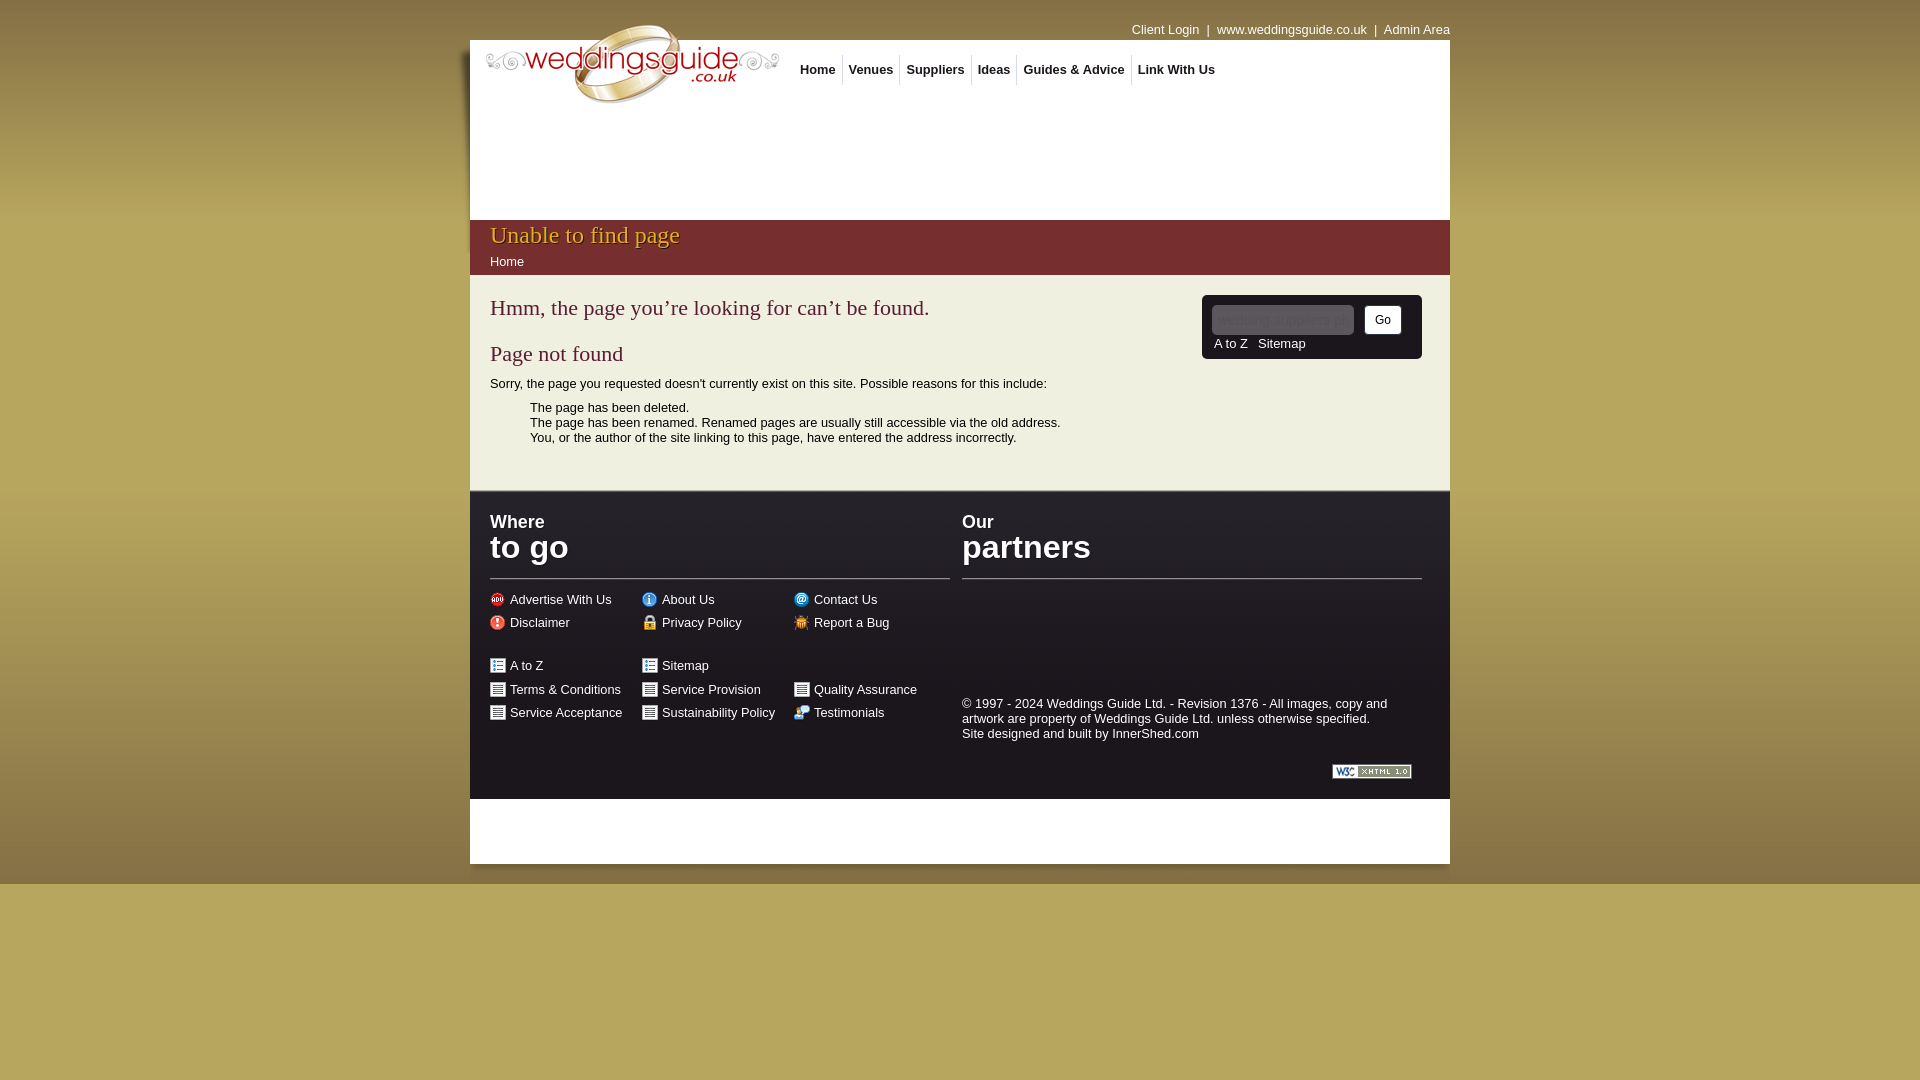 This screenshot has height=1080, width=1920. What do you see at coordinates (561, 598) in the screenshot?
I see `Advertise With Us` at bounding box center [561, 598].